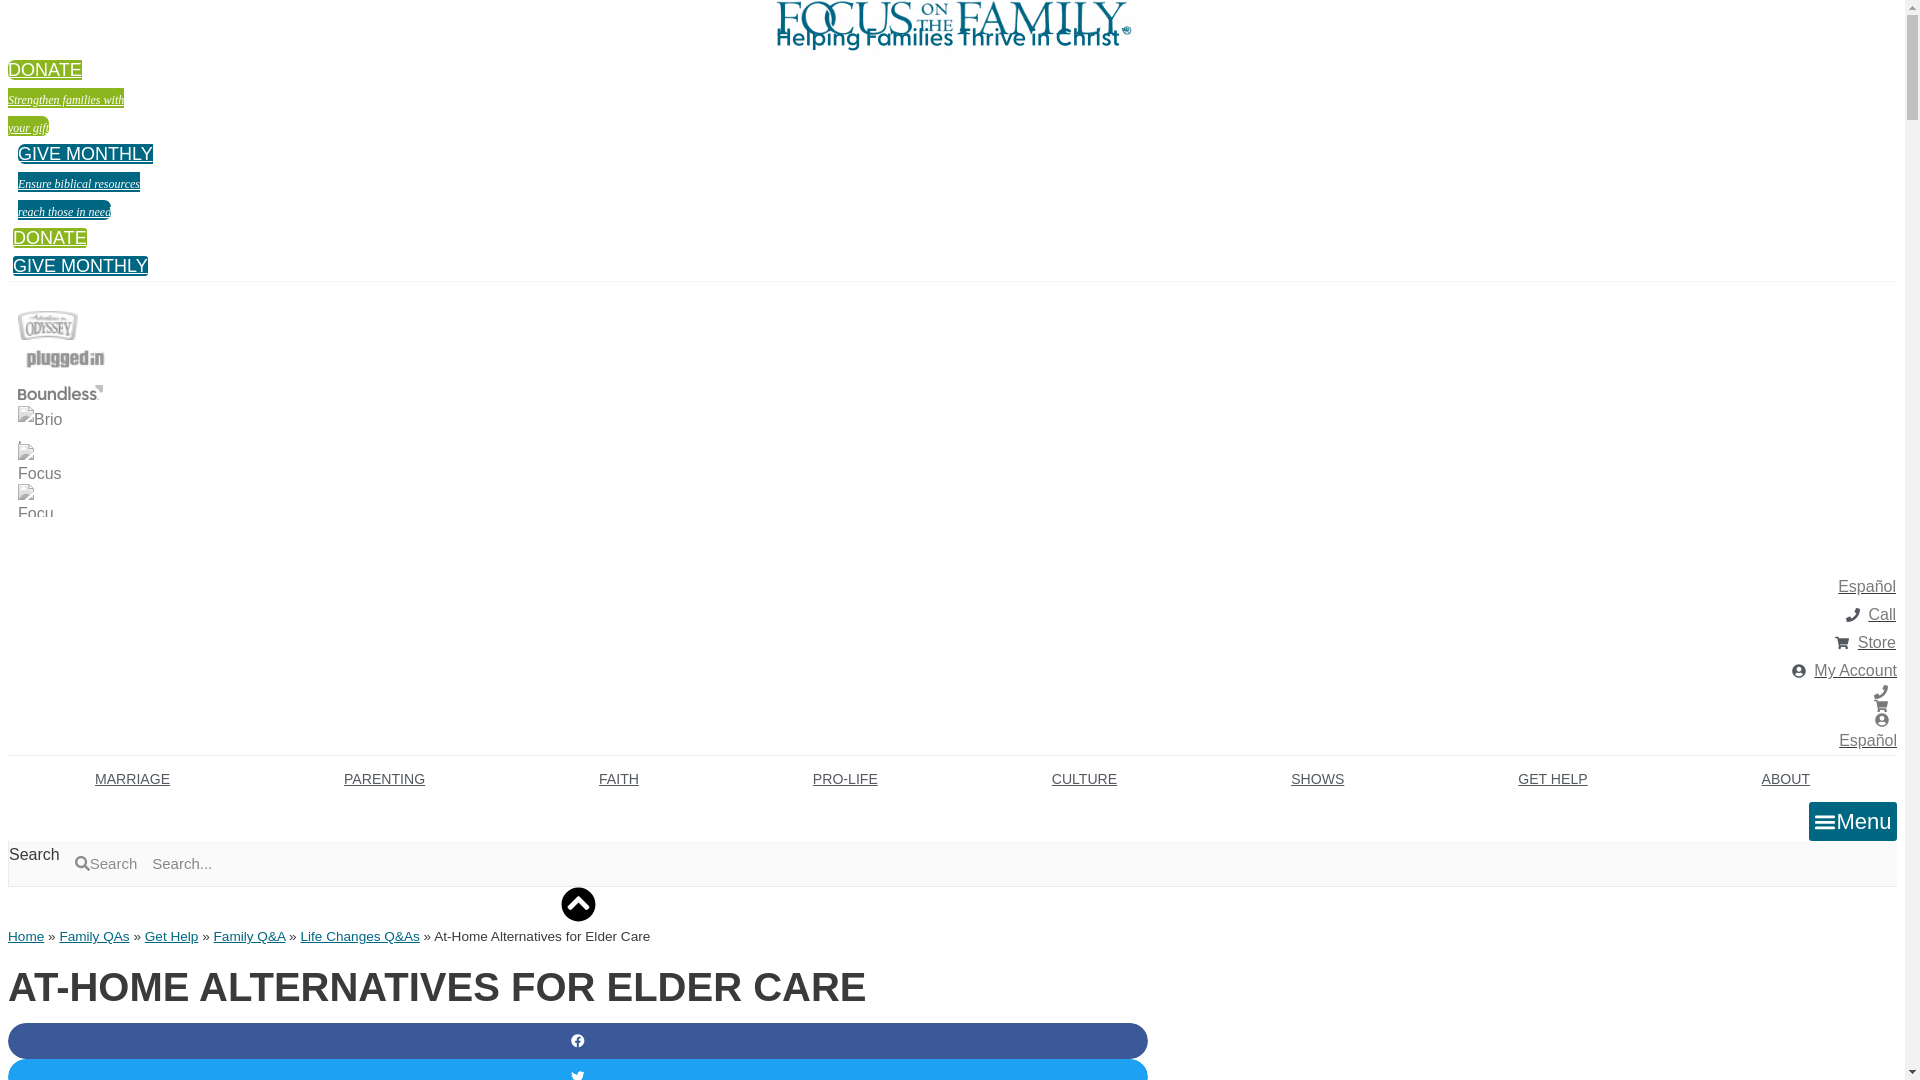 This screenshot has width=1920, height=1080. Describe the element at coordinates (32, 532) in the screenshot. I see `Plugged In` at that location.